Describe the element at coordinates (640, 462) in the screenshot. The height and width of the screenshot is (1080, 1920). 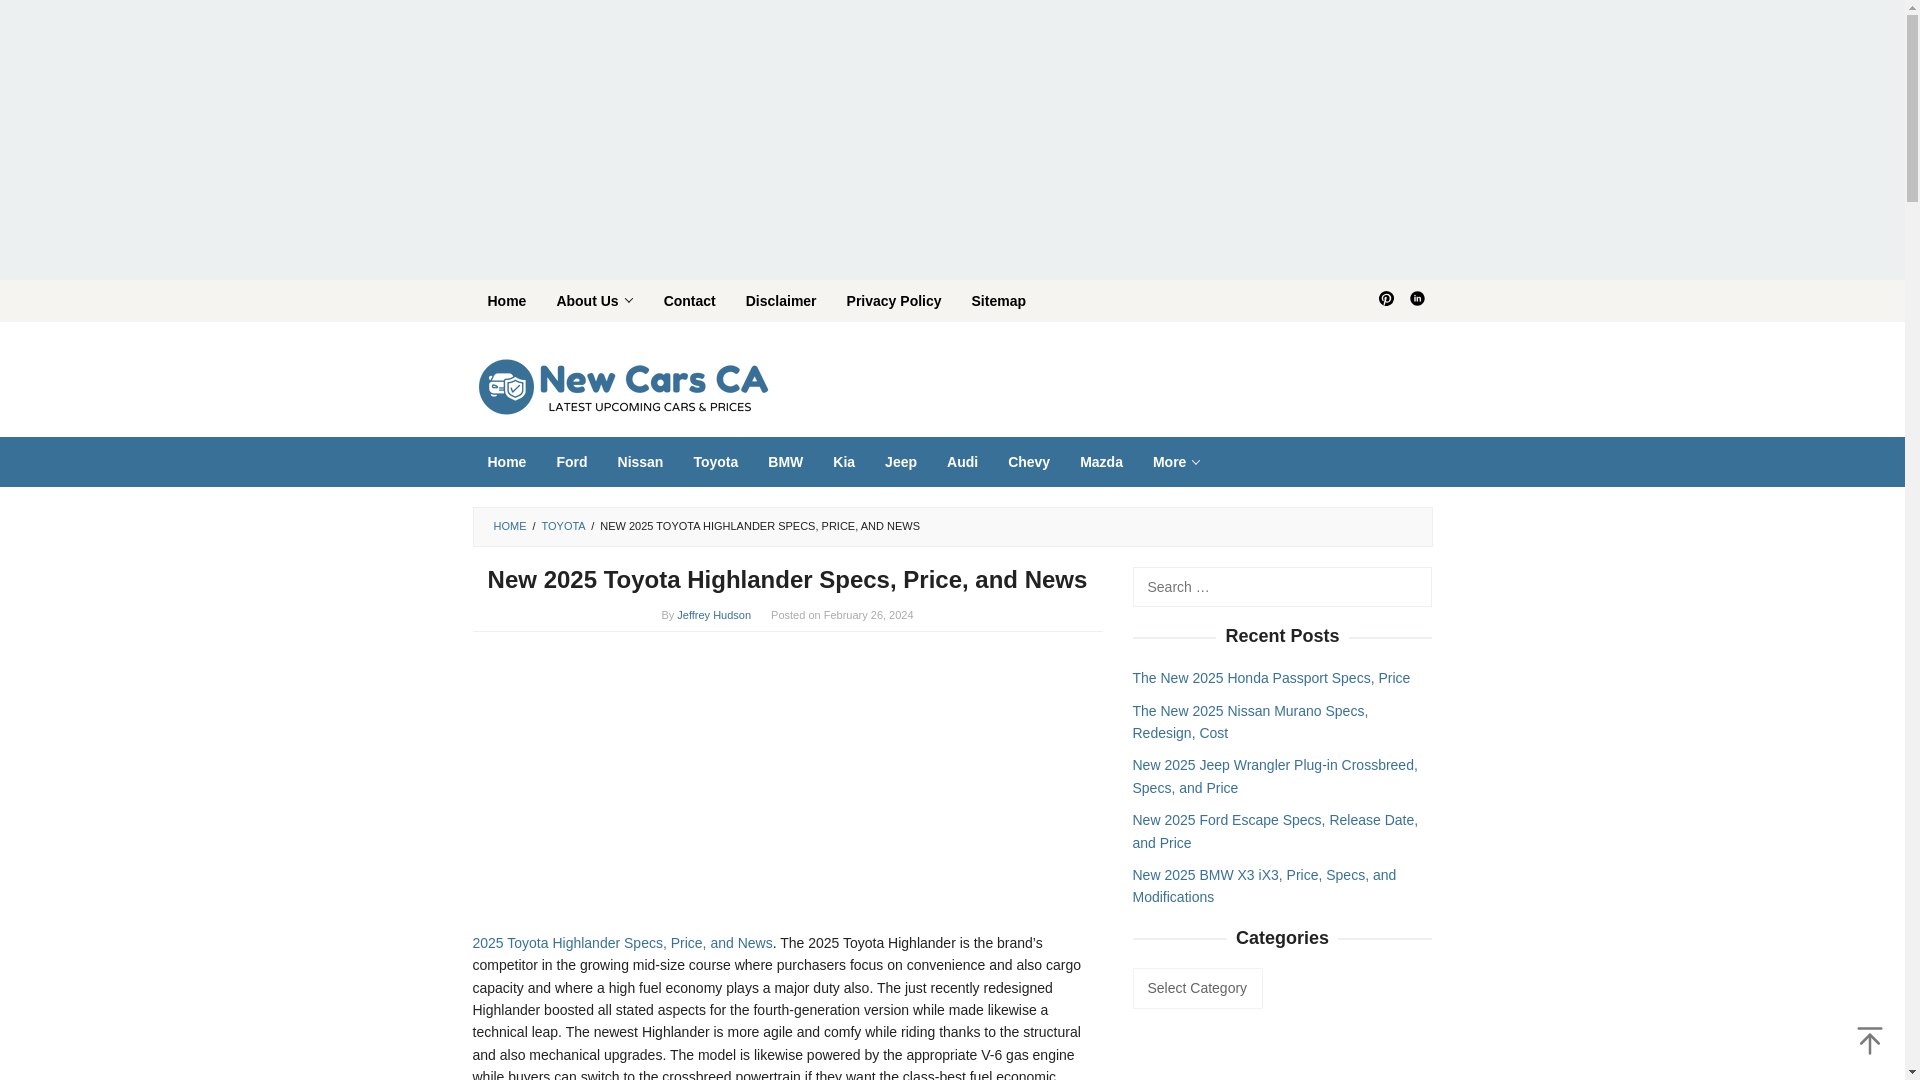
I see `Nissan` at that location.